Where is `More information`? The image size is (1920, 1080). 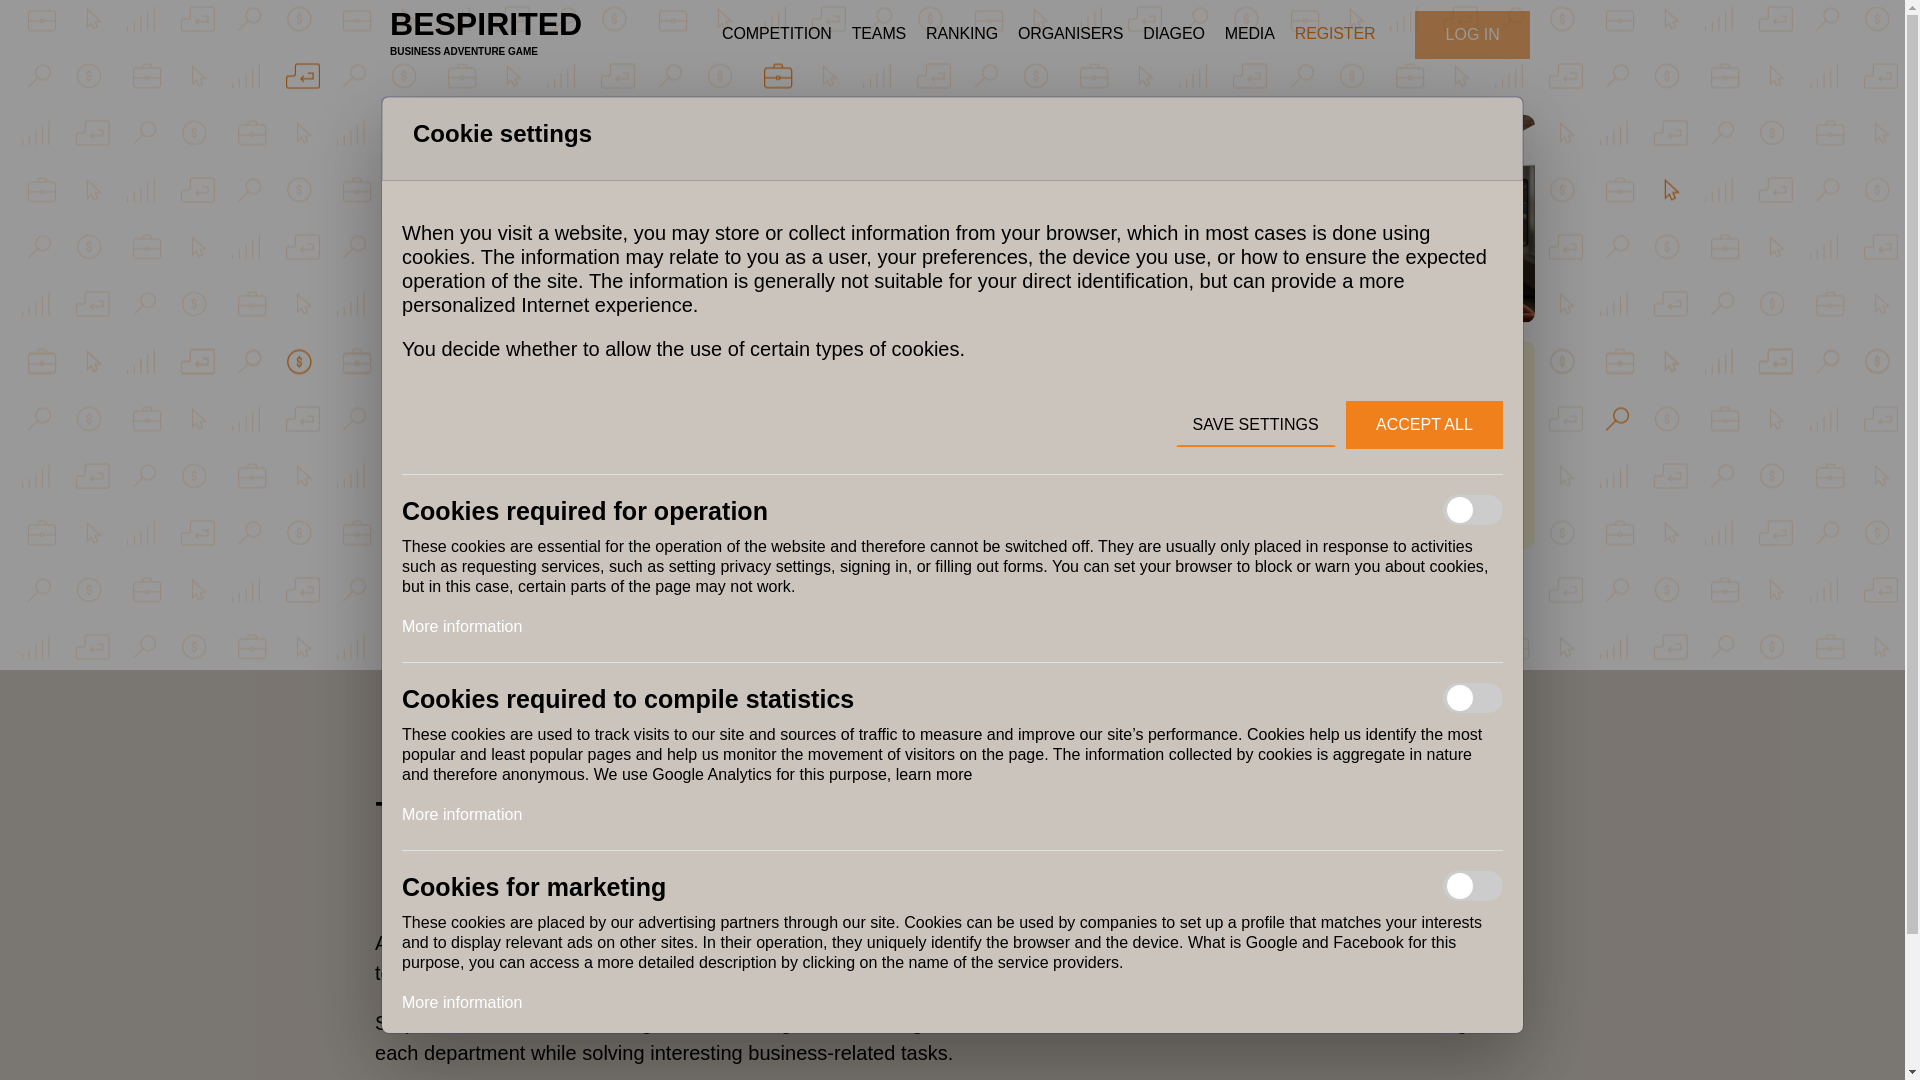 More information is located at coordinates (462, 814).